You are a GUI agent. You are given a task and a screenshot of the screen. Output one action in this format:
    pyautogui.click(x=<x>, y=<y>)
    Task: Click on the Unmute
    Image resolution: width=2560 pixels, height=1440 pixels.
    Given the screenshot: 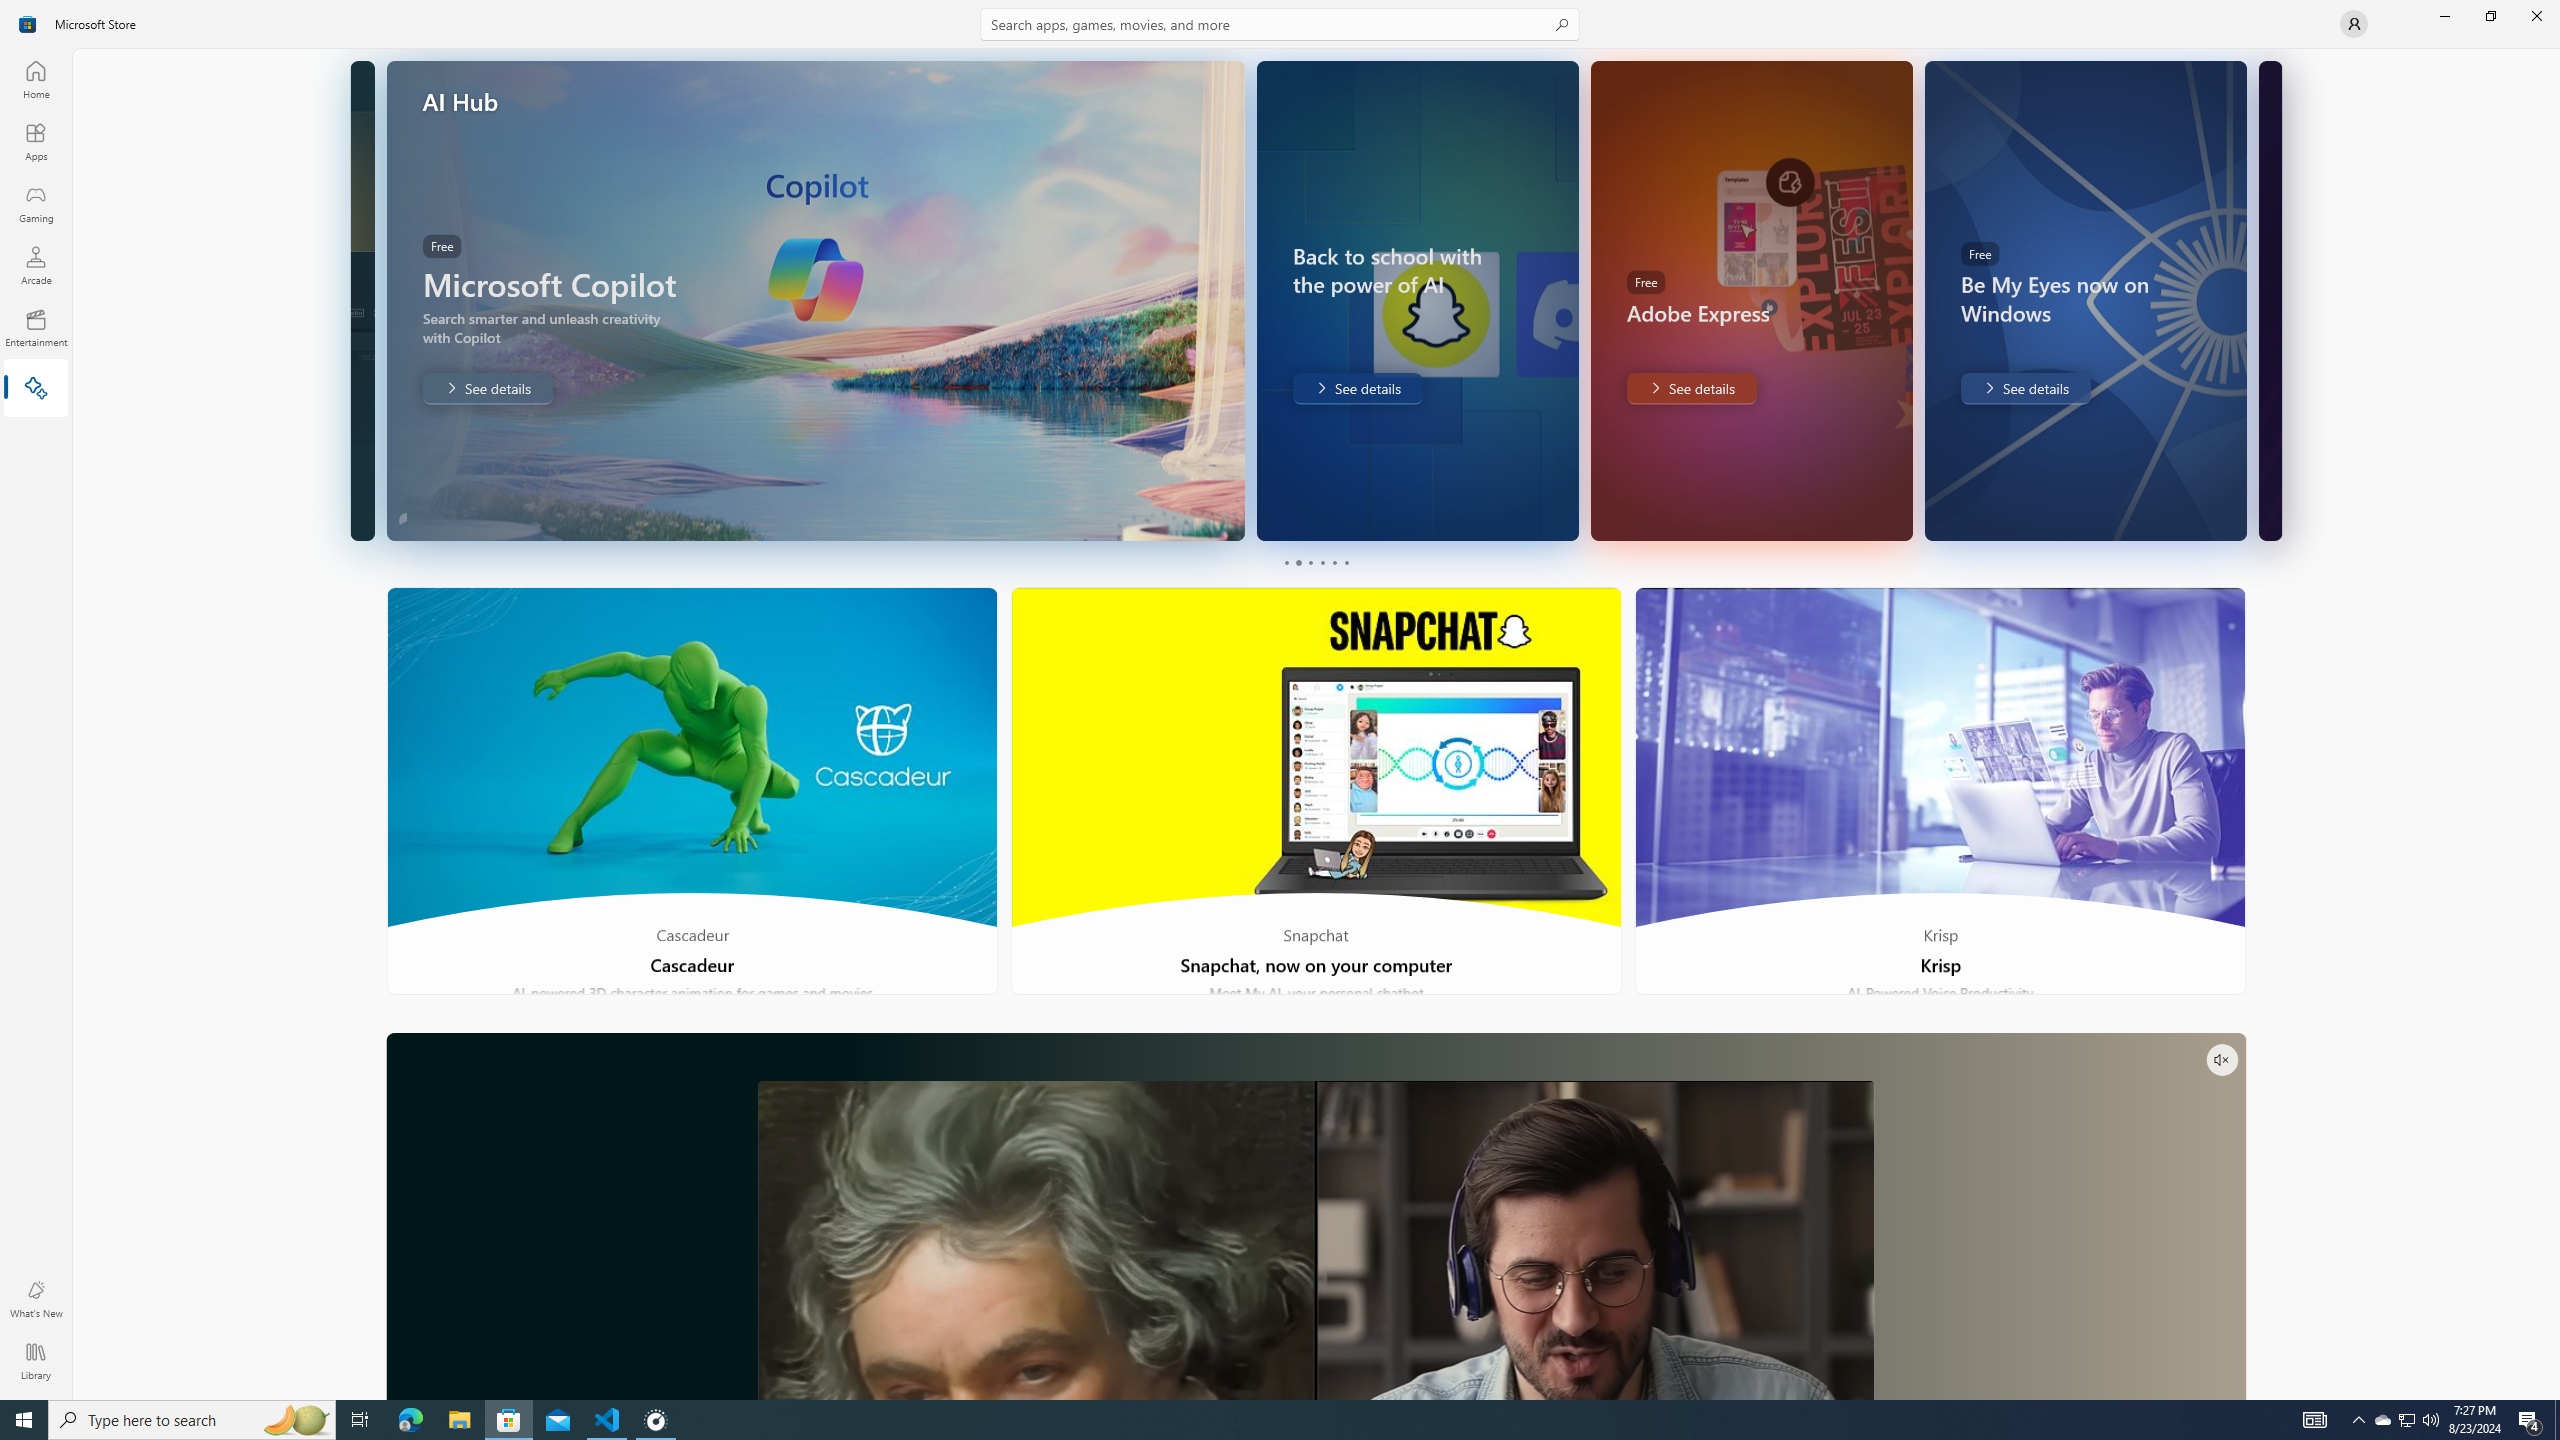 What is the action you would take?
    pyautogui.click(x=2222, y=1060)
    